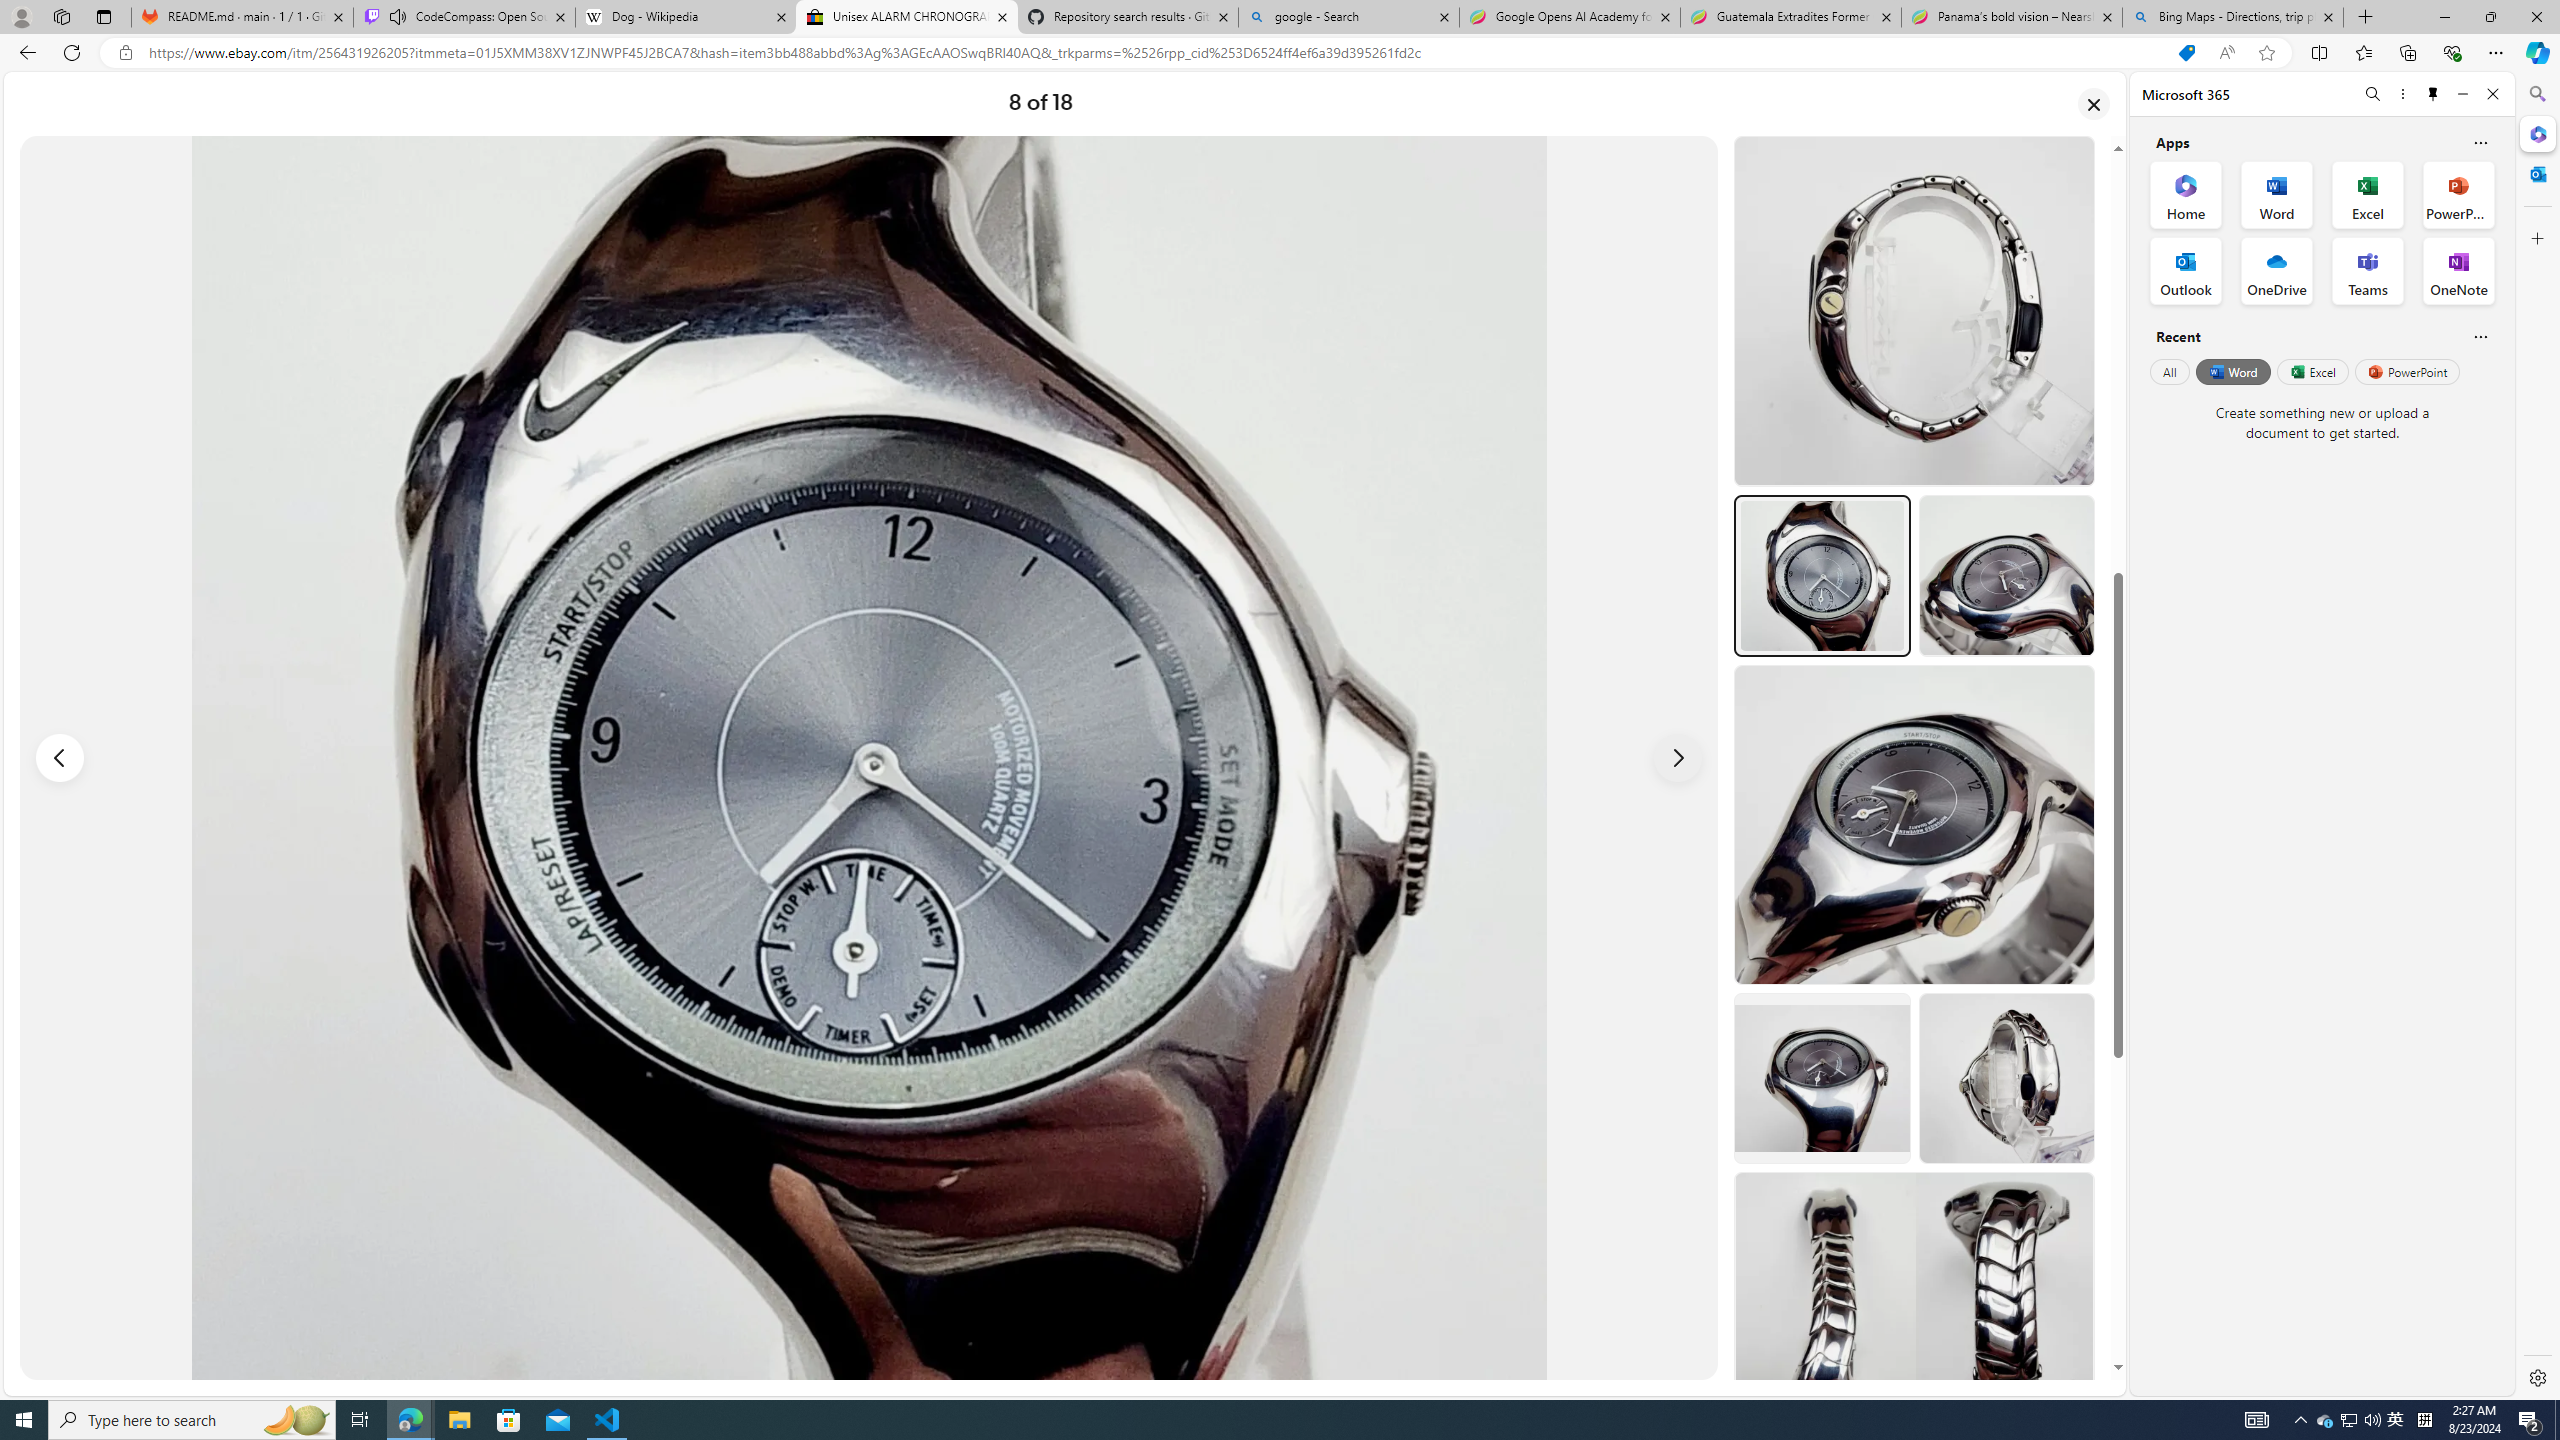 This screenshot has width=2560, height=1440. I want to click on Excel, so click(2312, 371).